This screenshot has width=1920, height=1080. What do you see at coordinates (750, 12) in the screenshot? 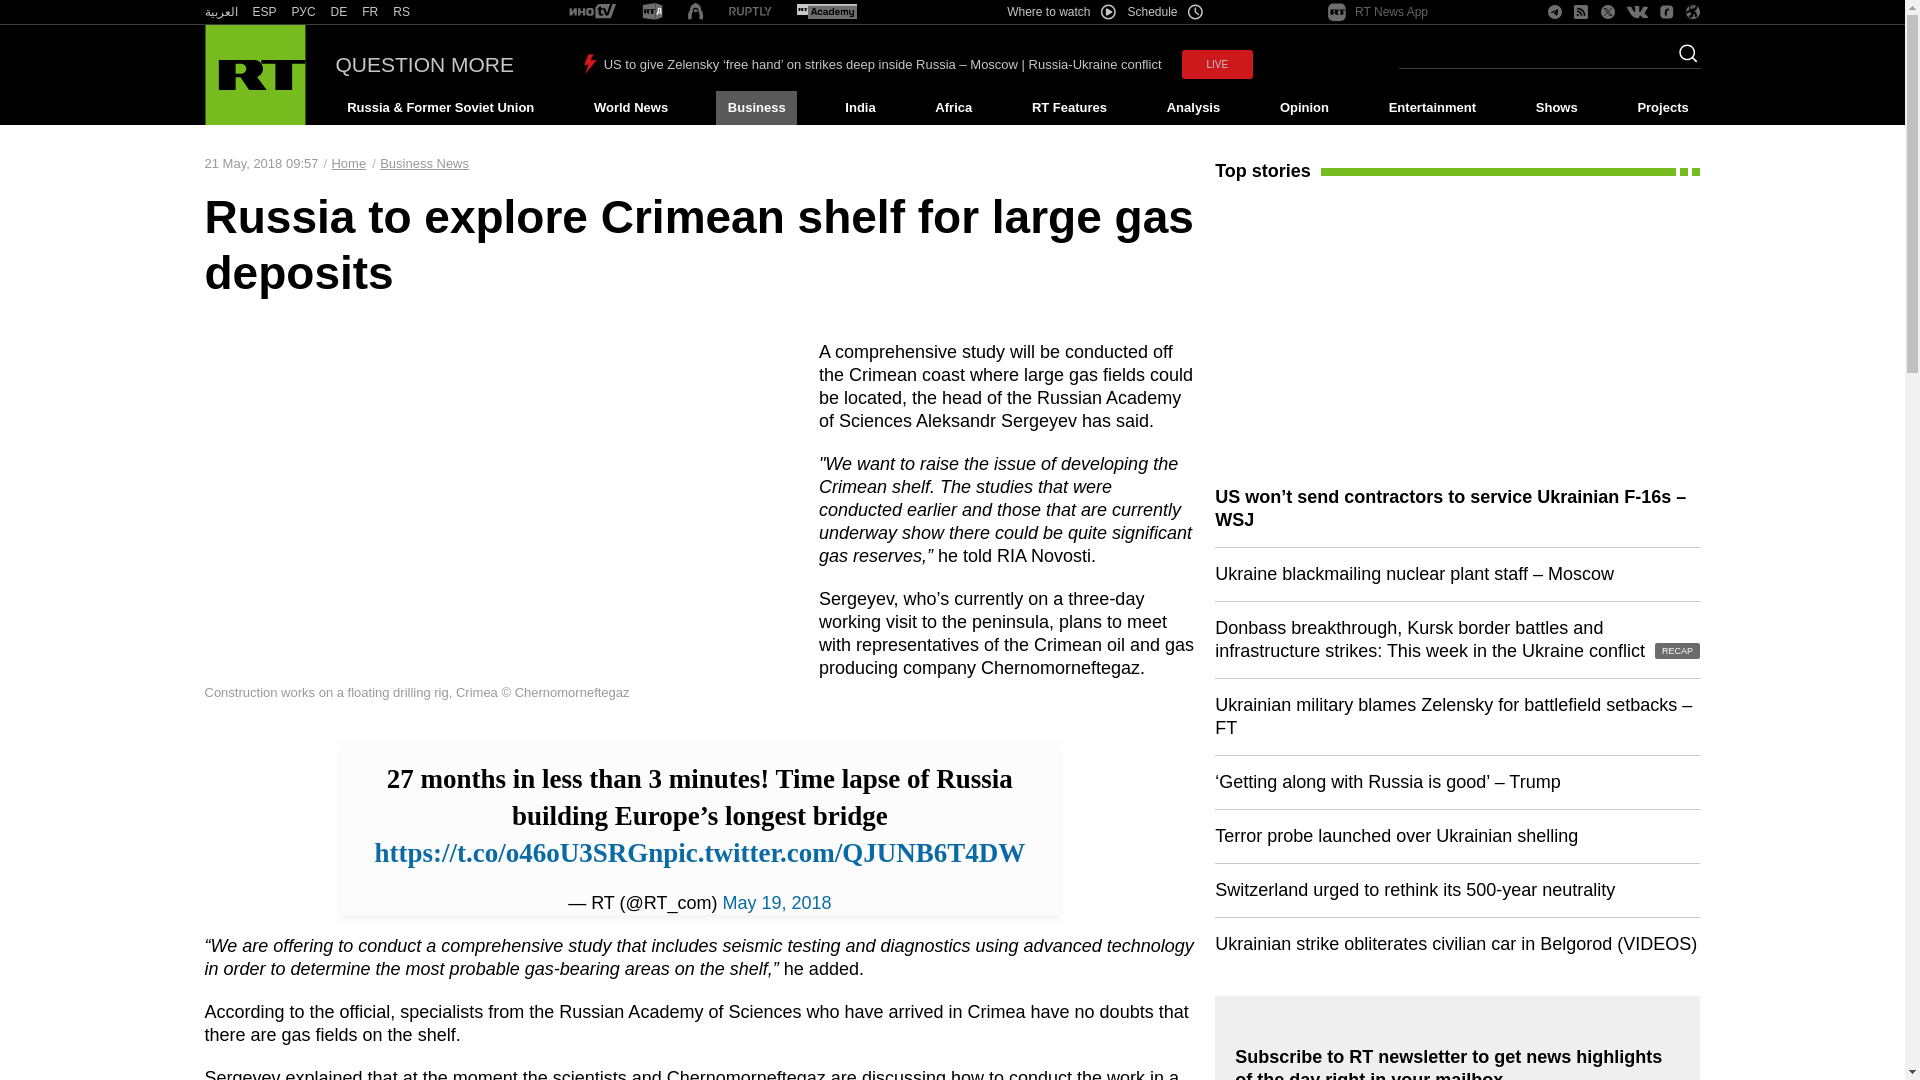
I see `RT ` at bounding box center [750, 12].